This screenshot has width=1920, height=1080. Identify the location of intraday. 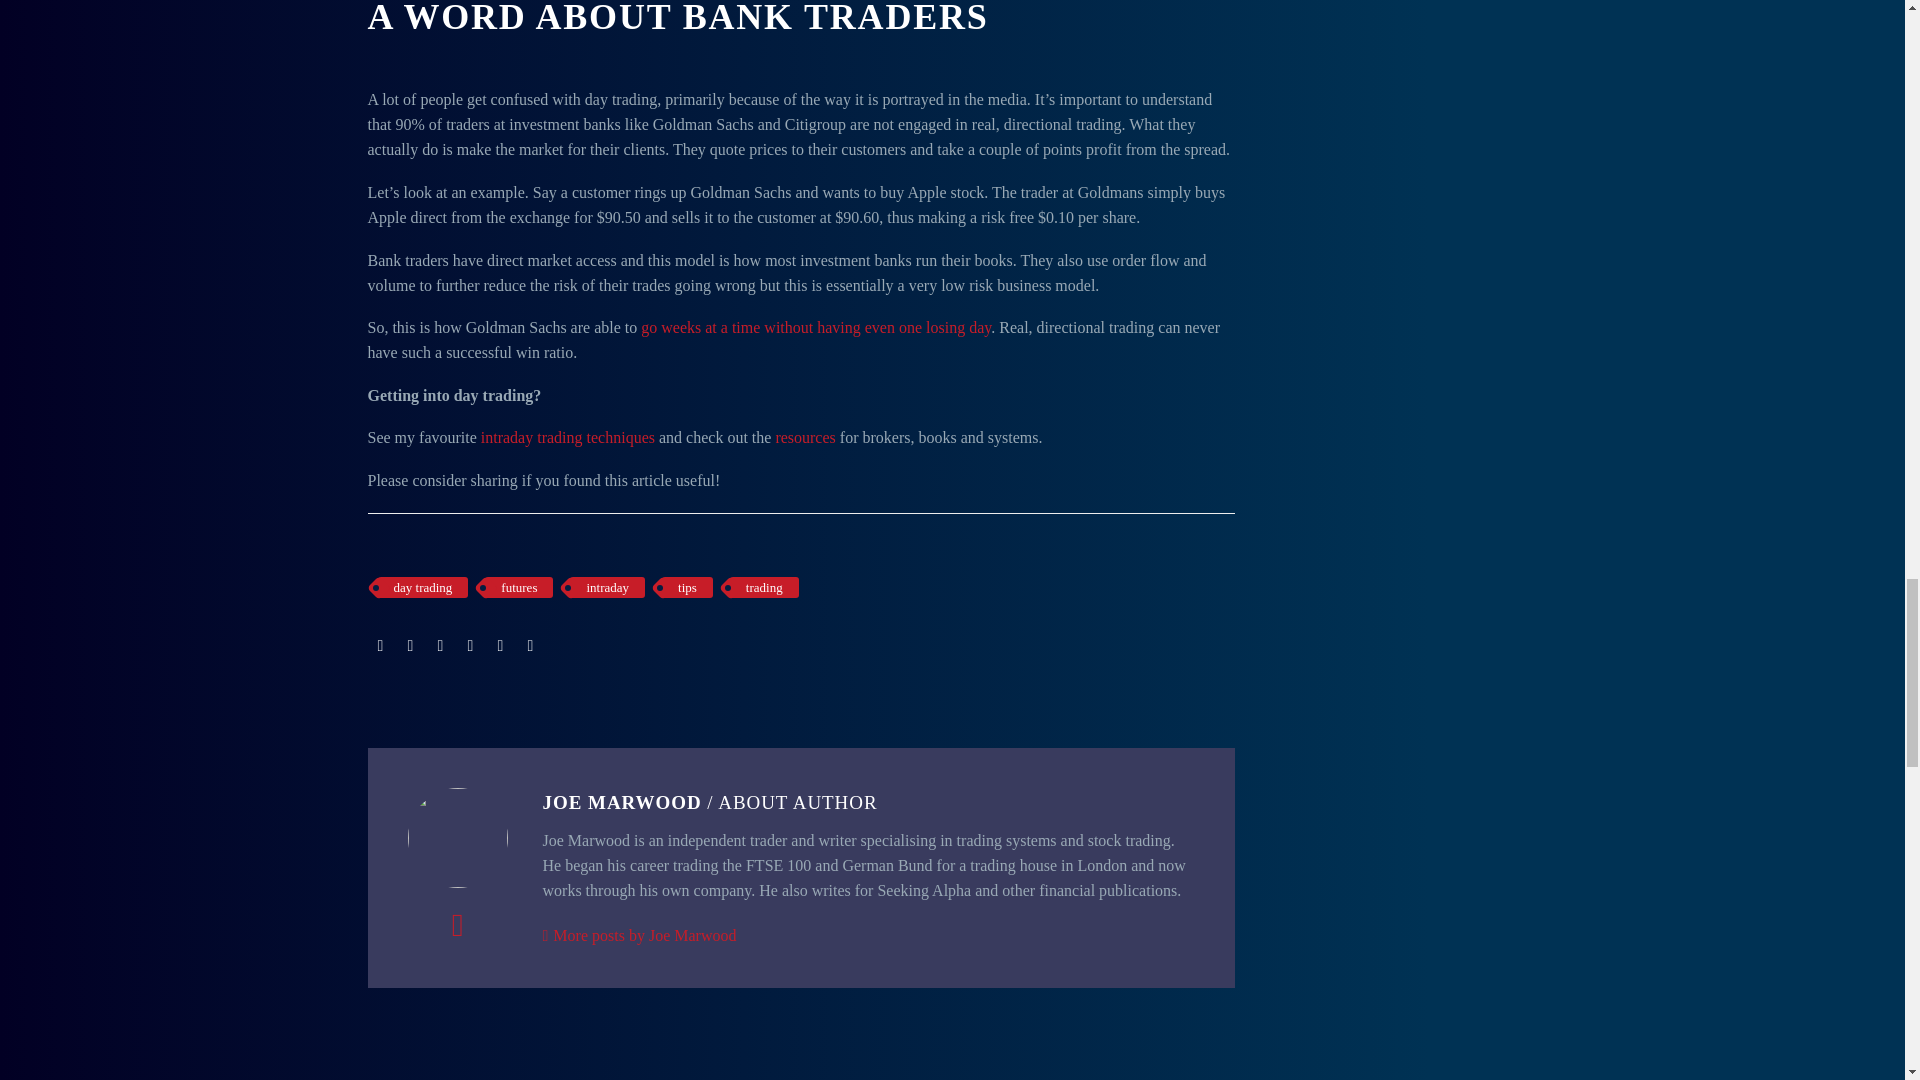
(608, 587).